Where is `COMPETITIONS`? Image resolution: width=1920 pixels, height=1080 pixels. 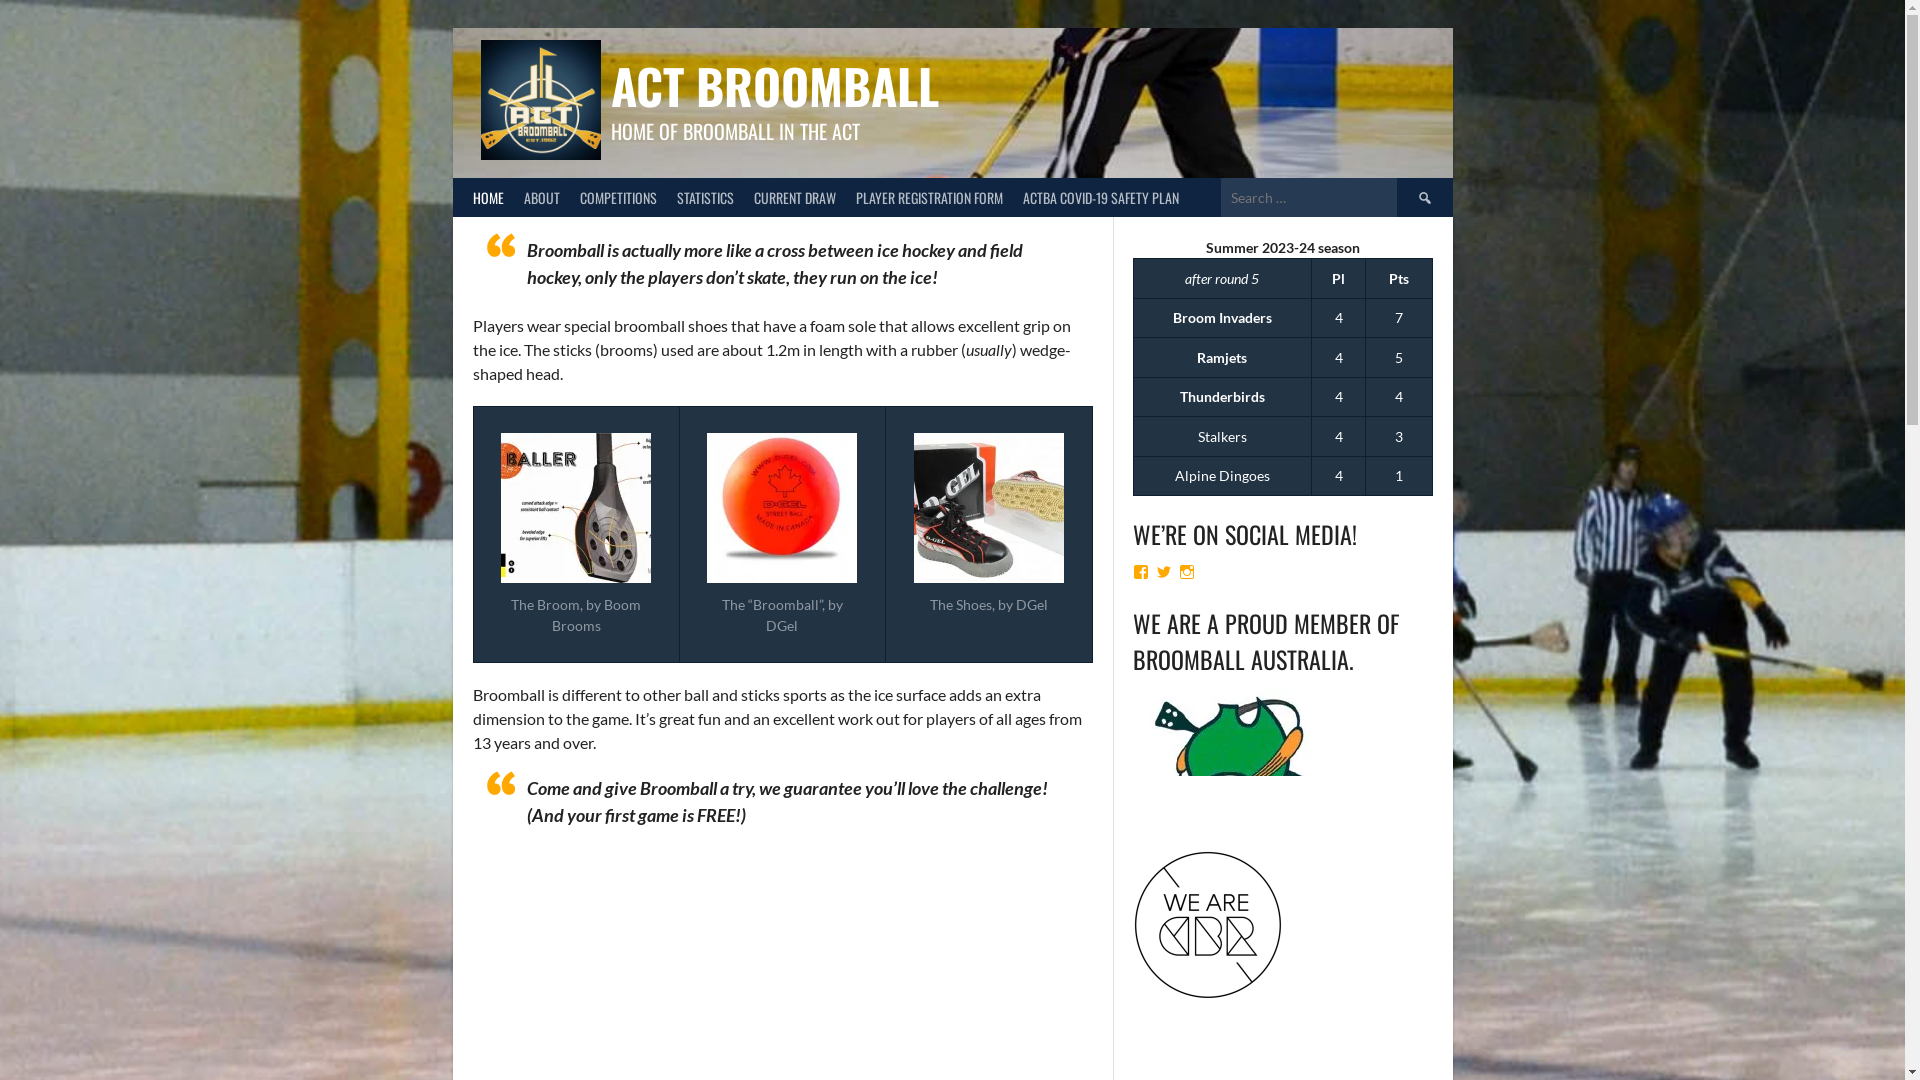
COMPETITIONS is located at coordinates (618, 198).